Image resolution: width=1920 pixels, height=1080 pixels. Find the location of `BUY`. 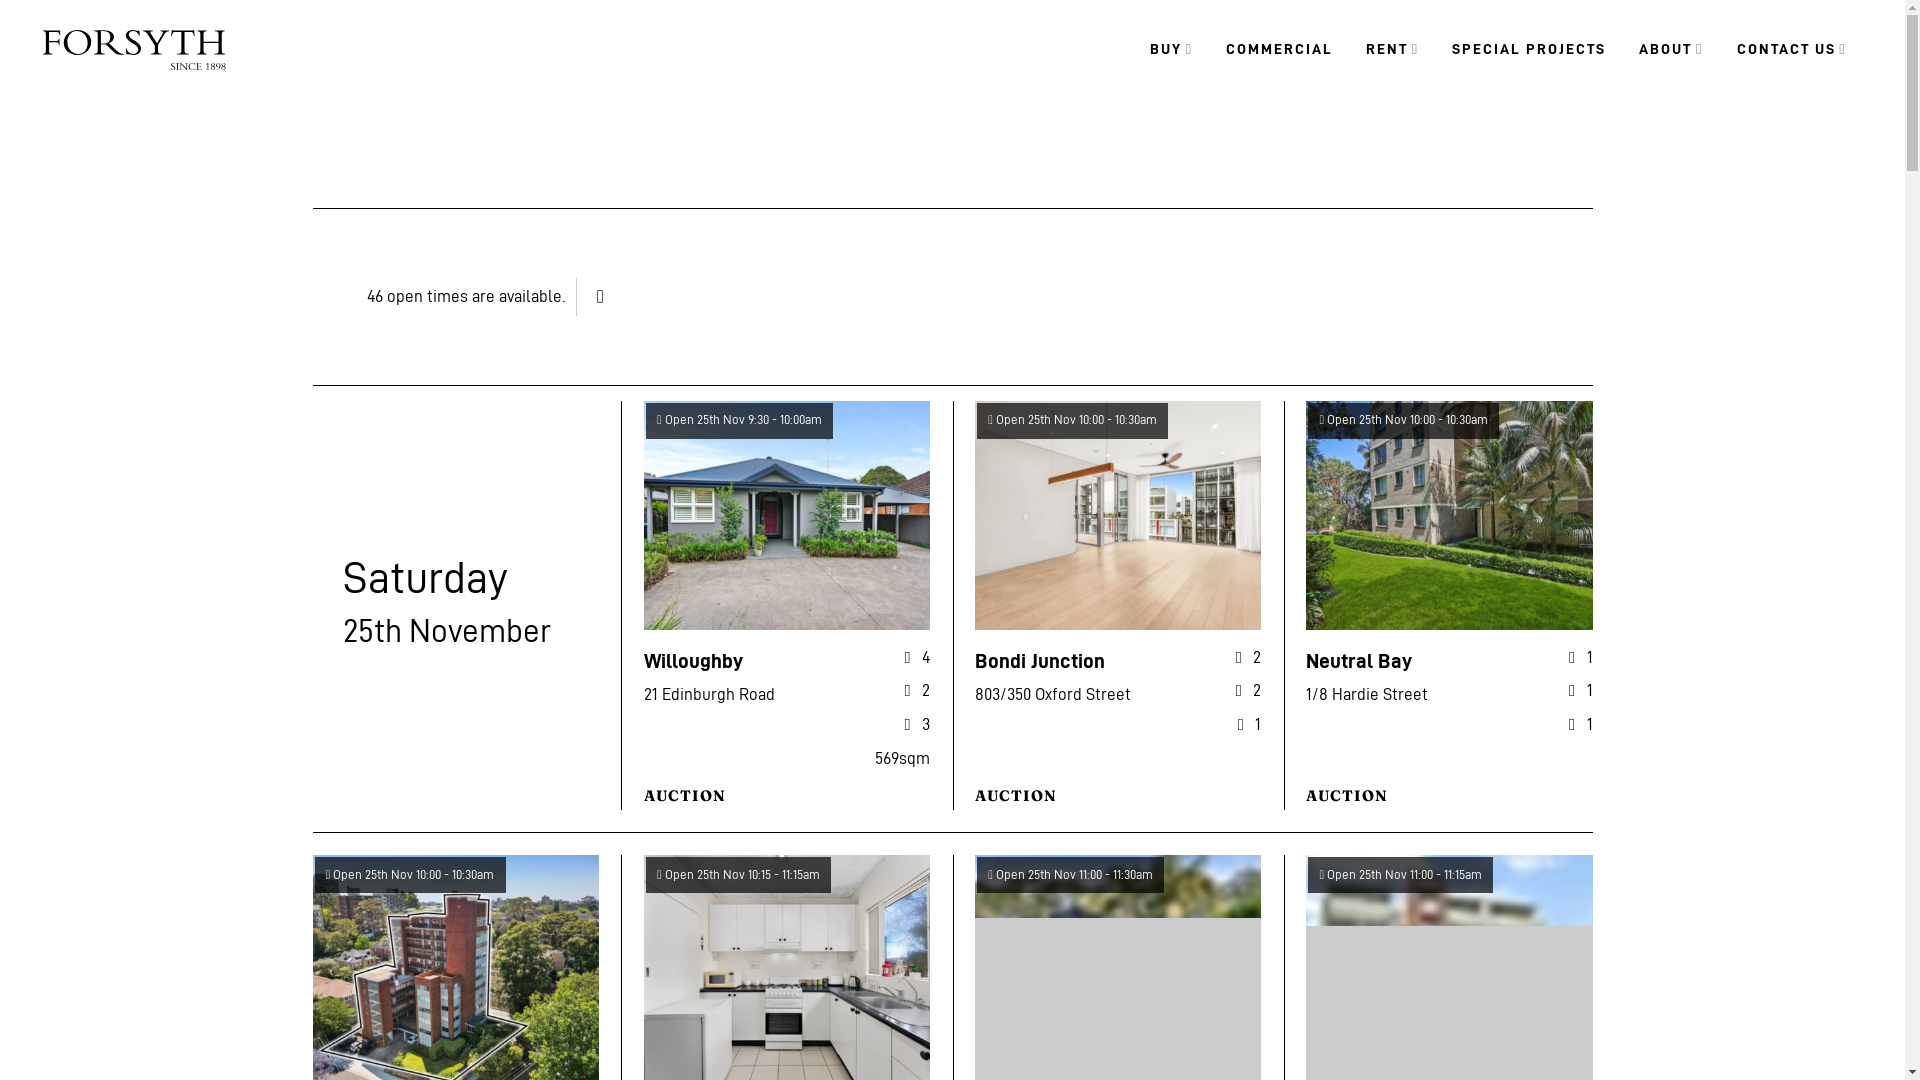

BUY is located at coordinates (1172, 50).